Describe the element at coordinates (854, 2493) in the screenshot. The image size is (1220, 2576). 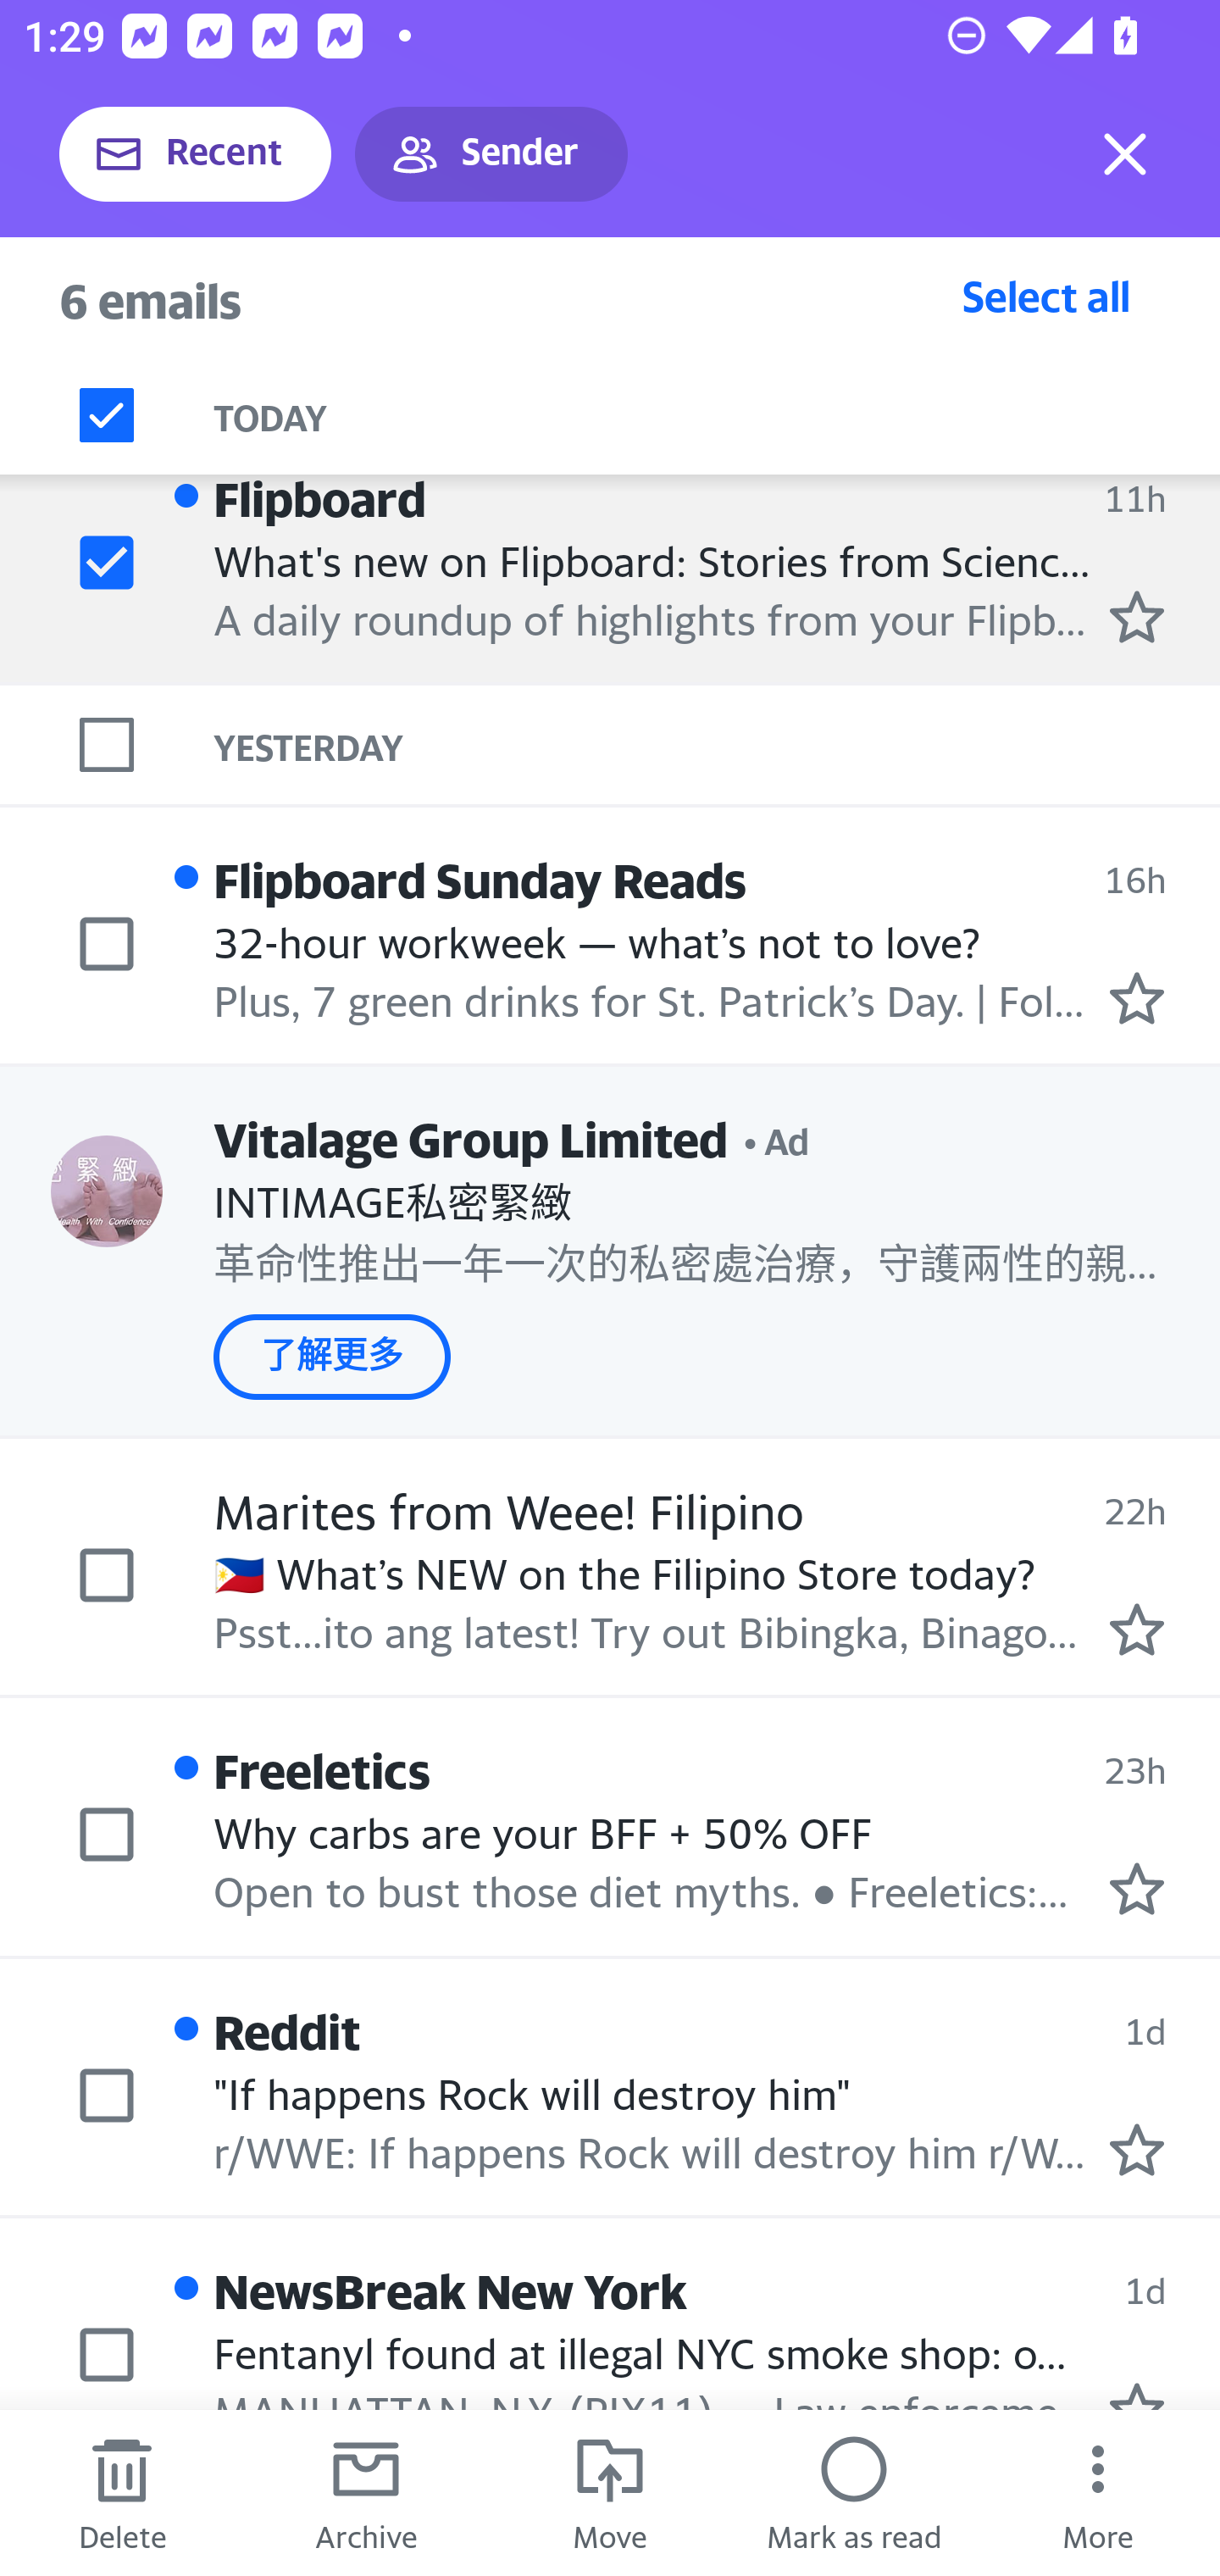
I see `Mark as read` at that location.